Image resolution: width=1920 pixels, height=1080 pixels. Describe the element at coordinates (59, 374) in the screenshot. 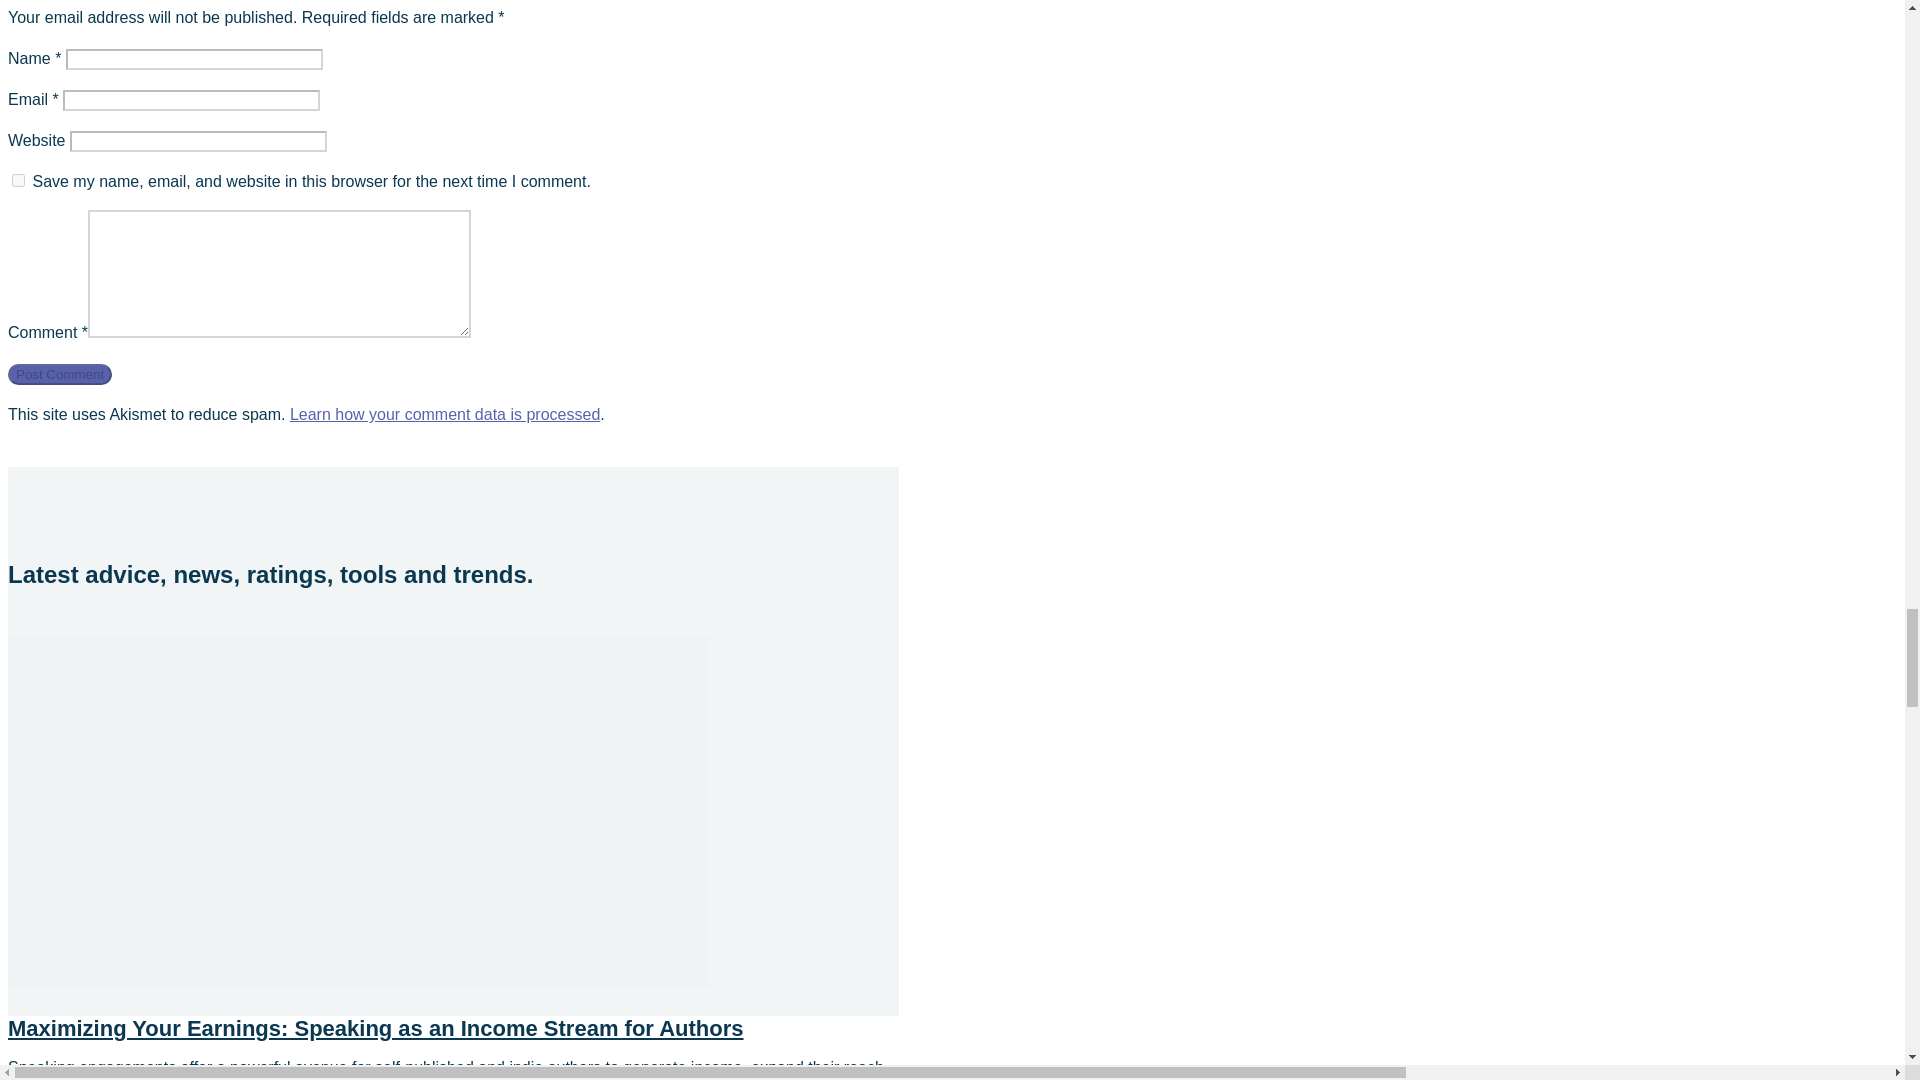

I see `Post Comment` at that location.